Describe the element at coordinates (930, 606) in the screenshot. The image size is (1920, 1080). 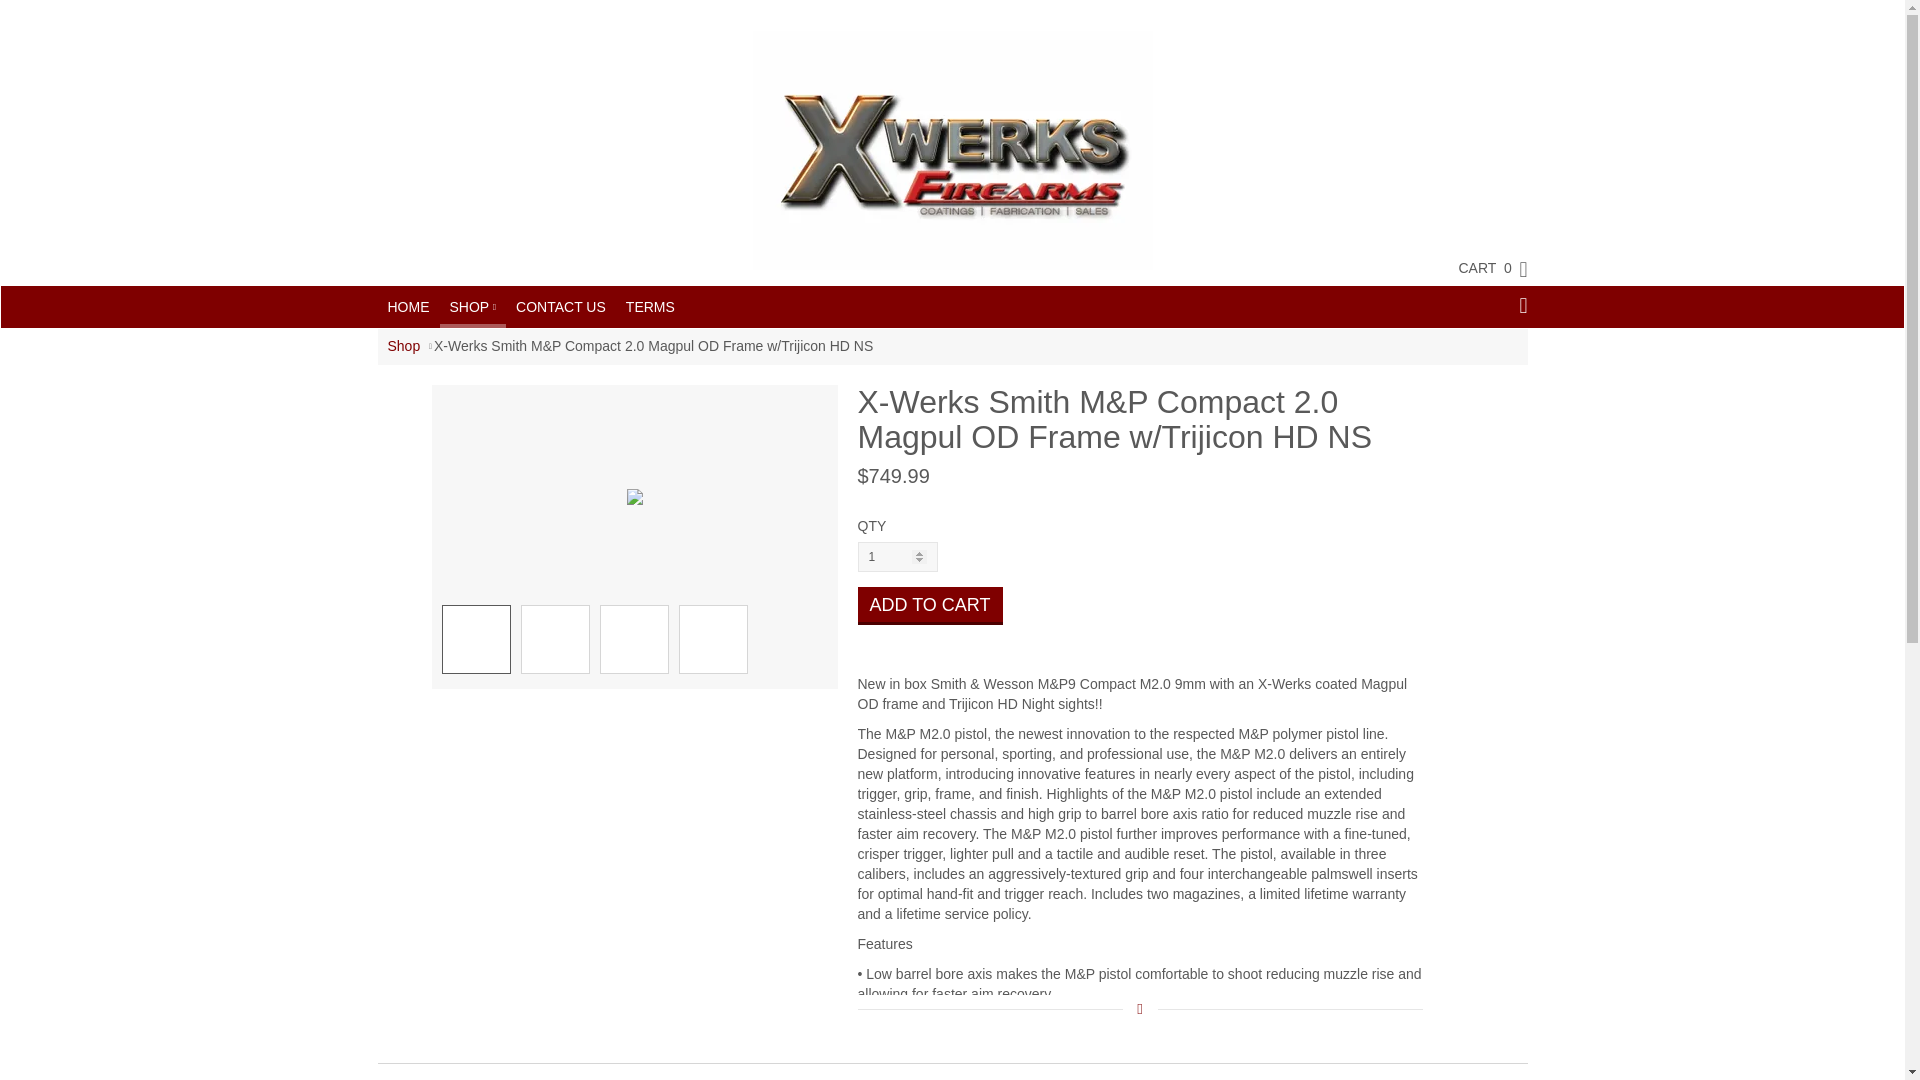
I see `Add to Cart` at that location.